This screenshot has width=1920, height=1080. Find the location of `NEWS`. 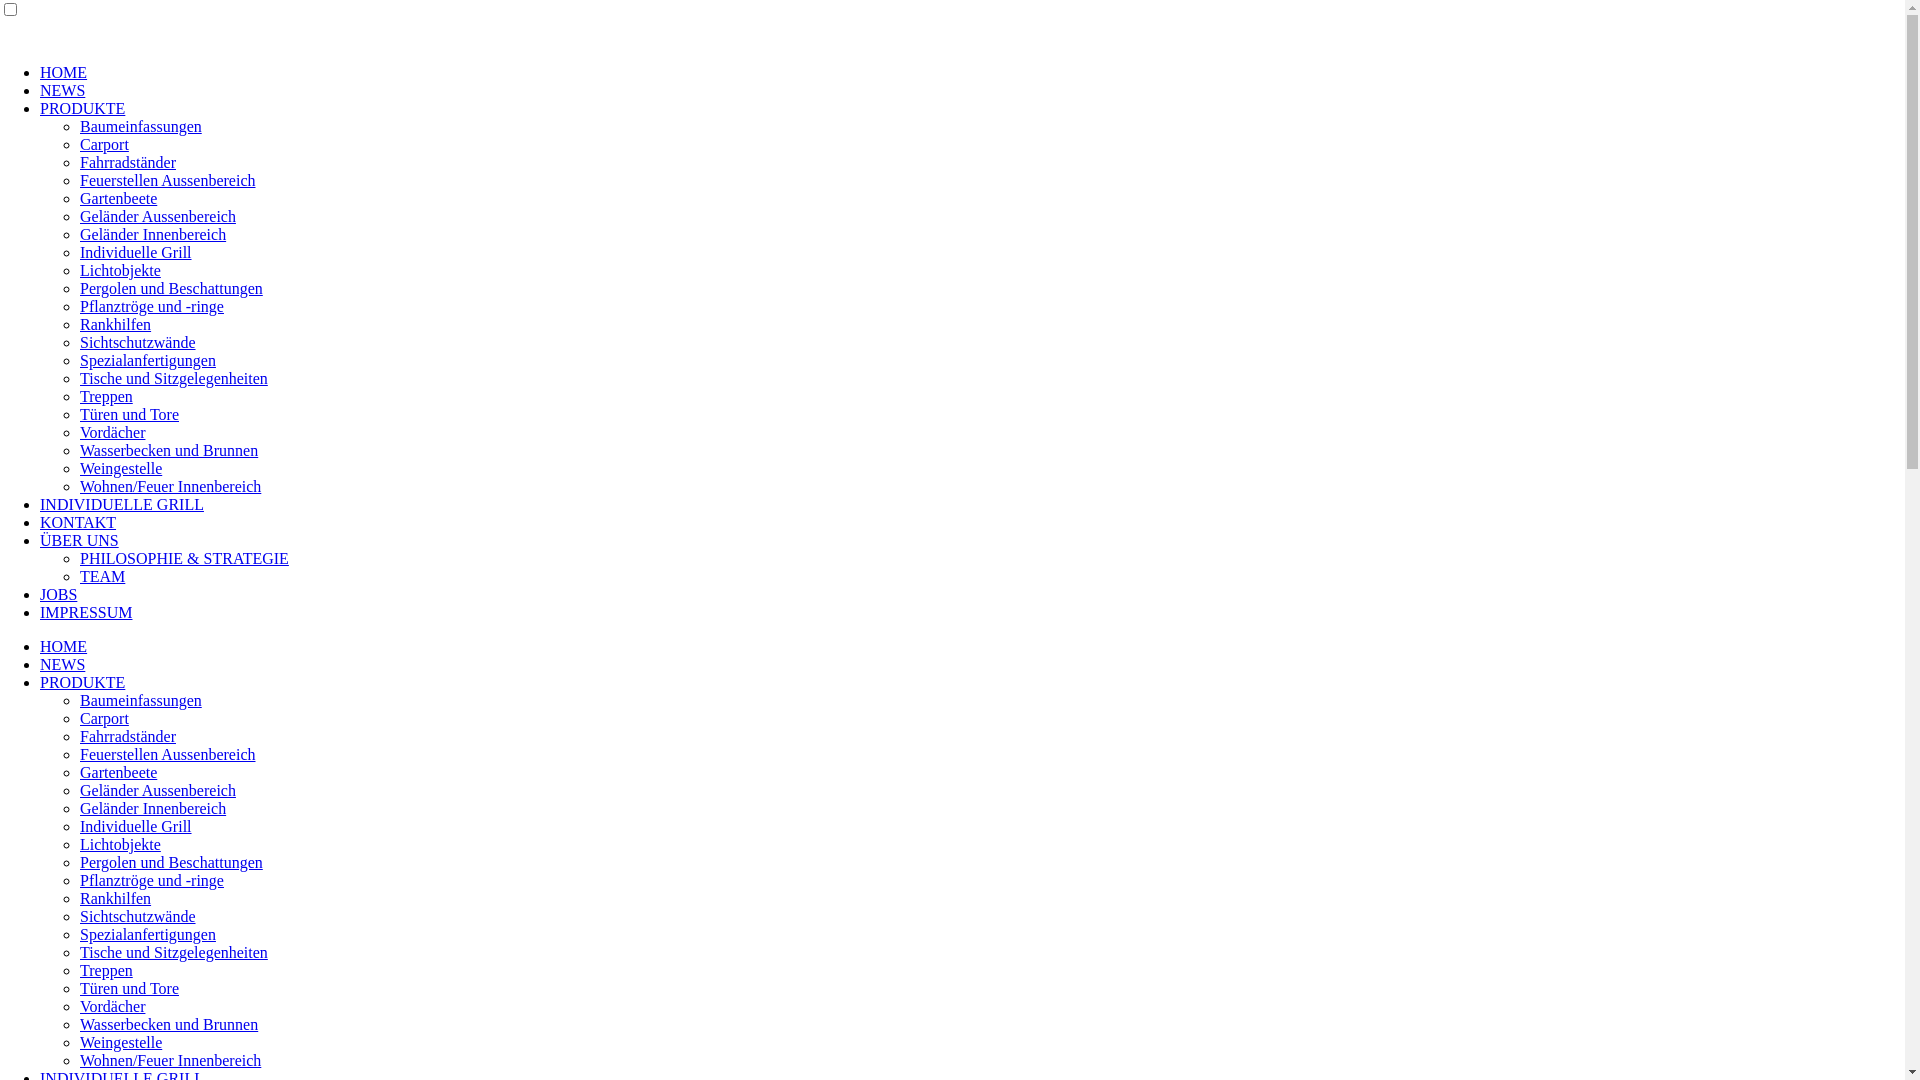

NEWS is located at coordinates (62, 664).